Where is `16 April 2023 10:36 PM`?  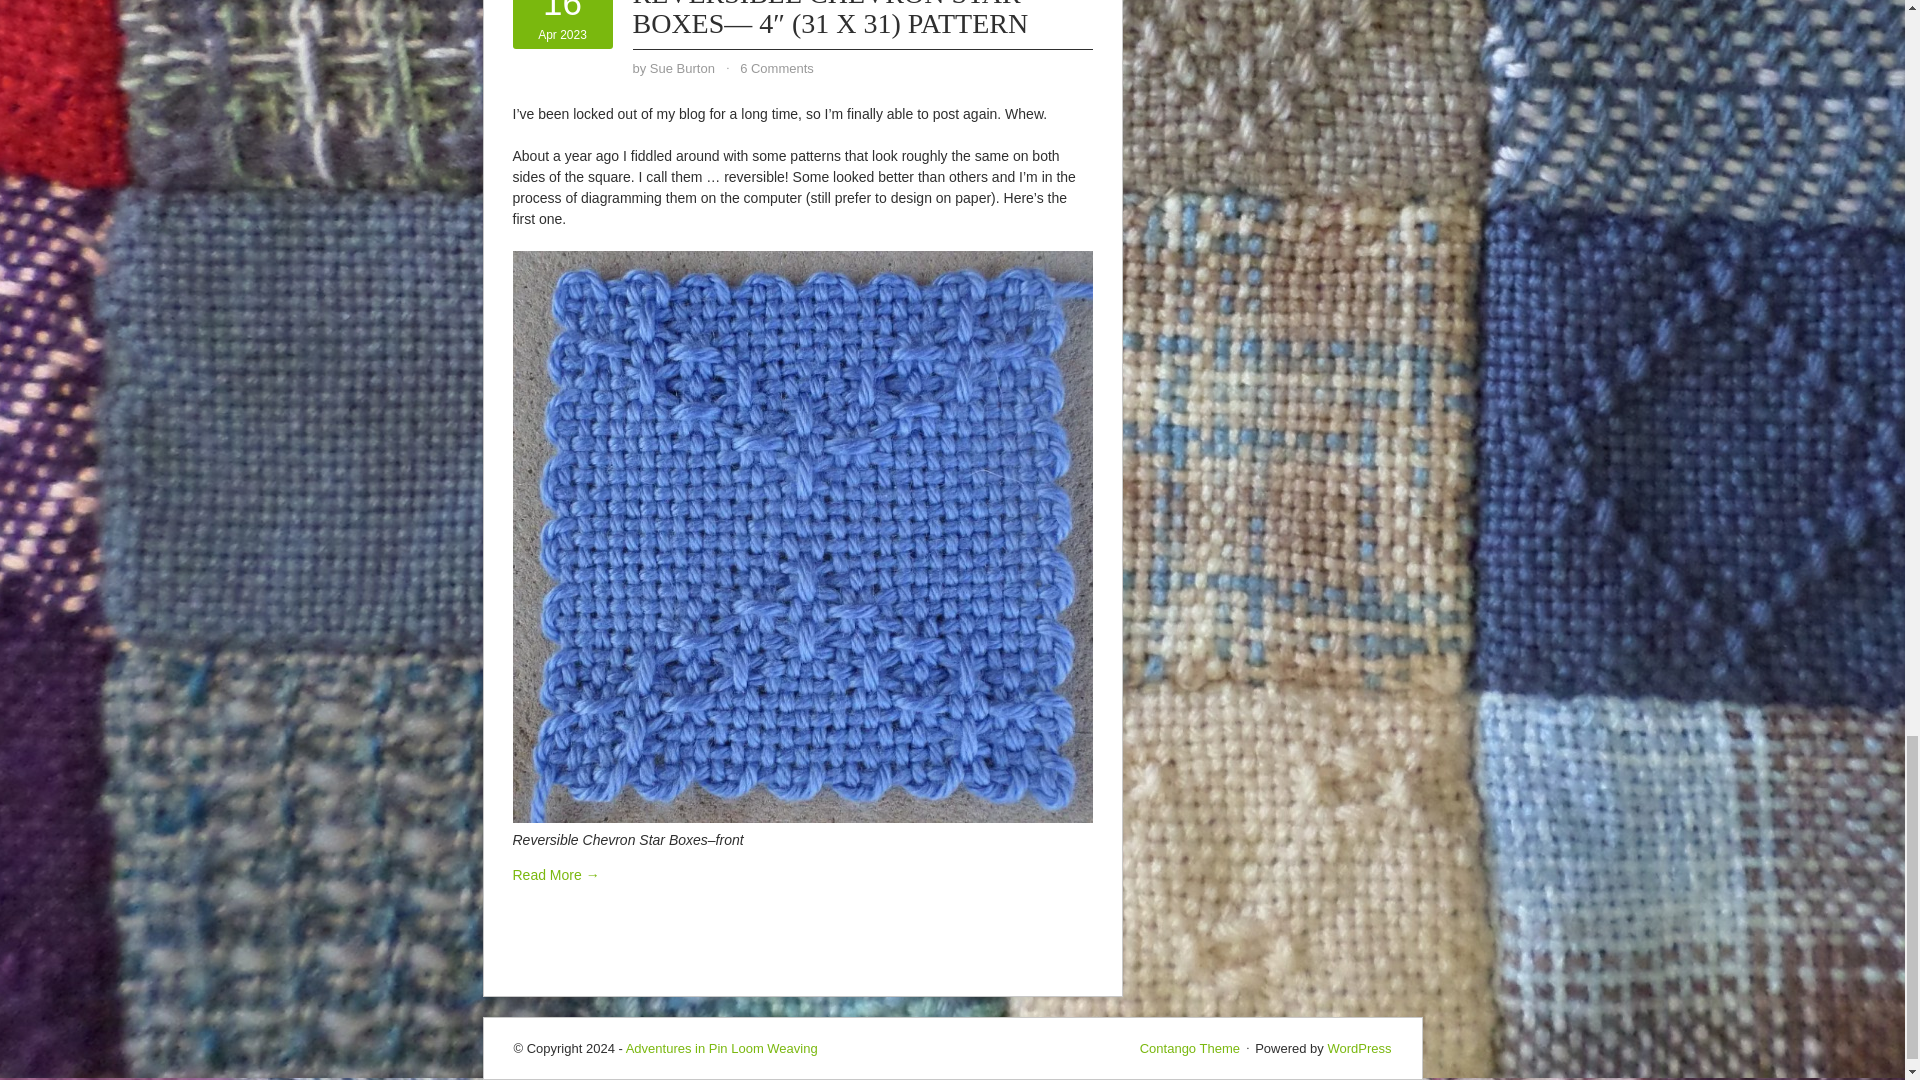
16 April 2023 10:36 PM is located at coordinates (562, 20).